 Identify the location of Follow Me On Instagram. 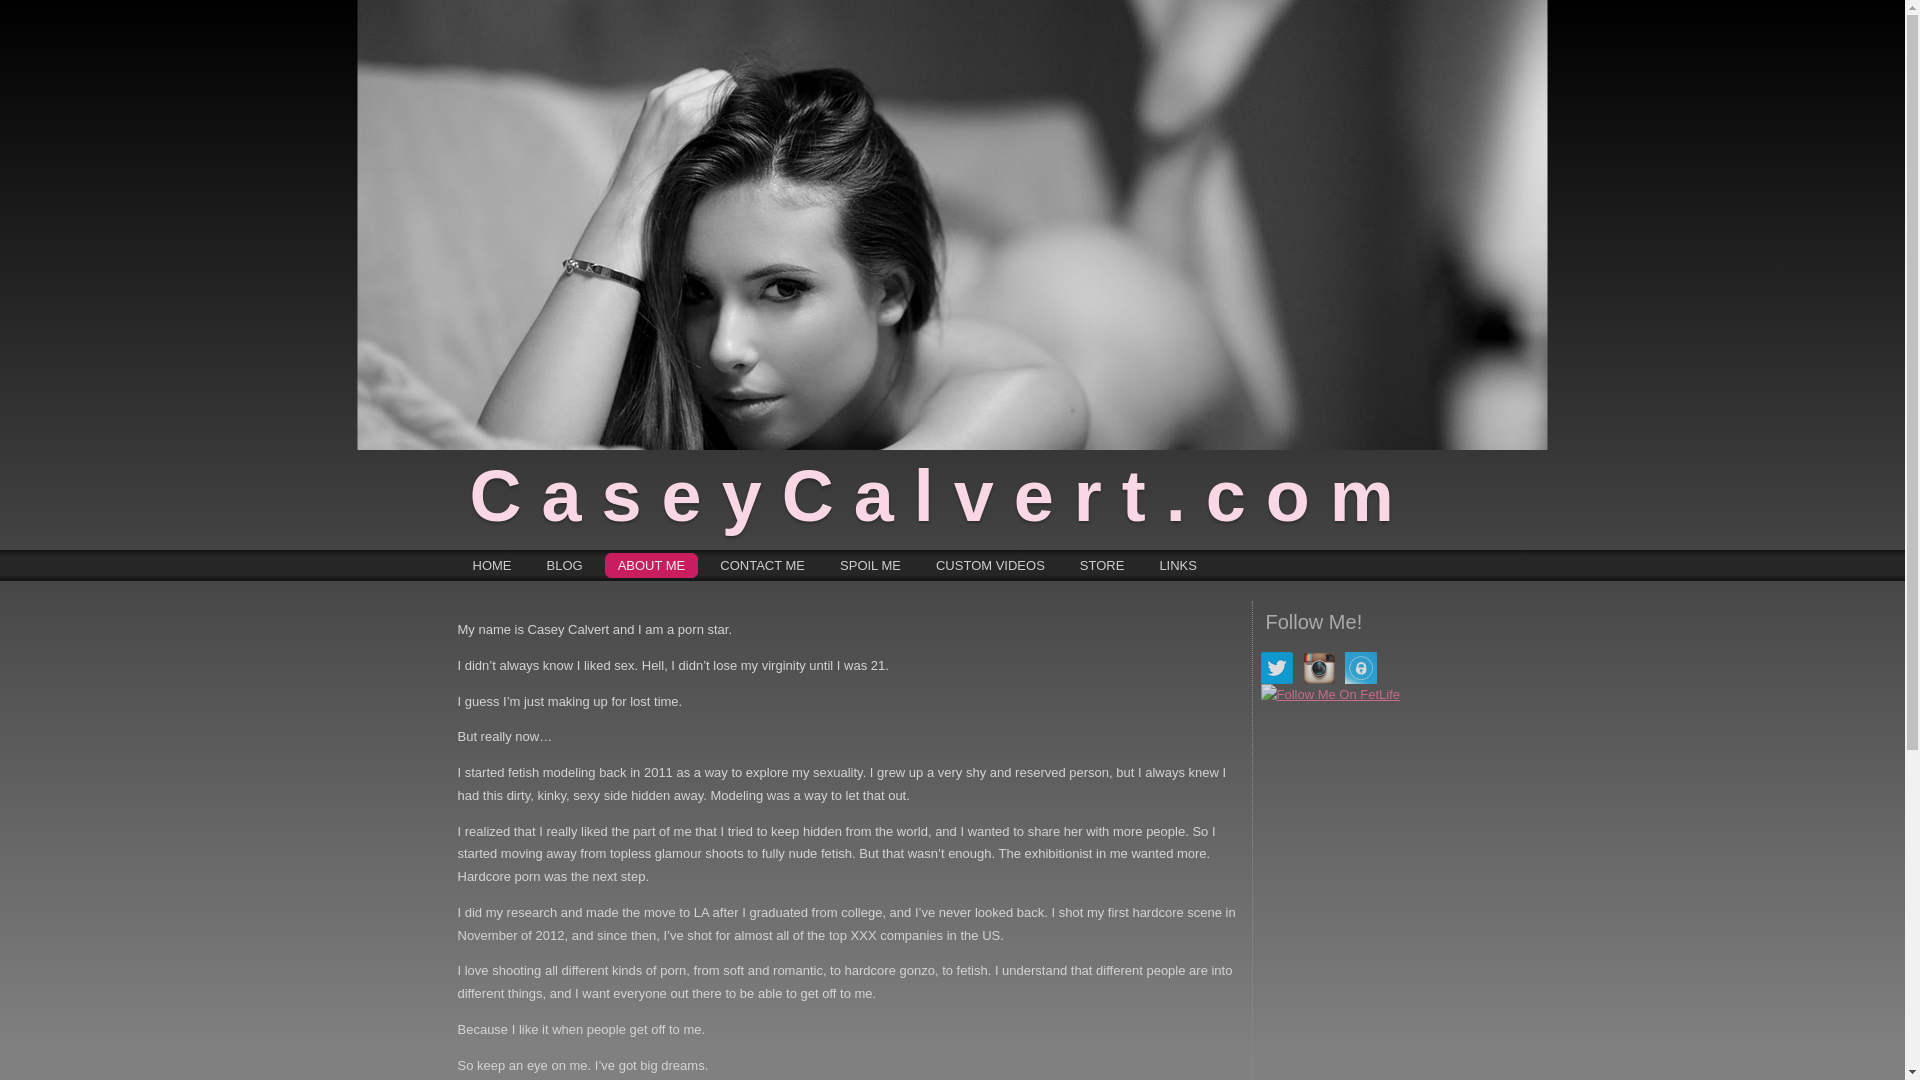
(1318, 668).